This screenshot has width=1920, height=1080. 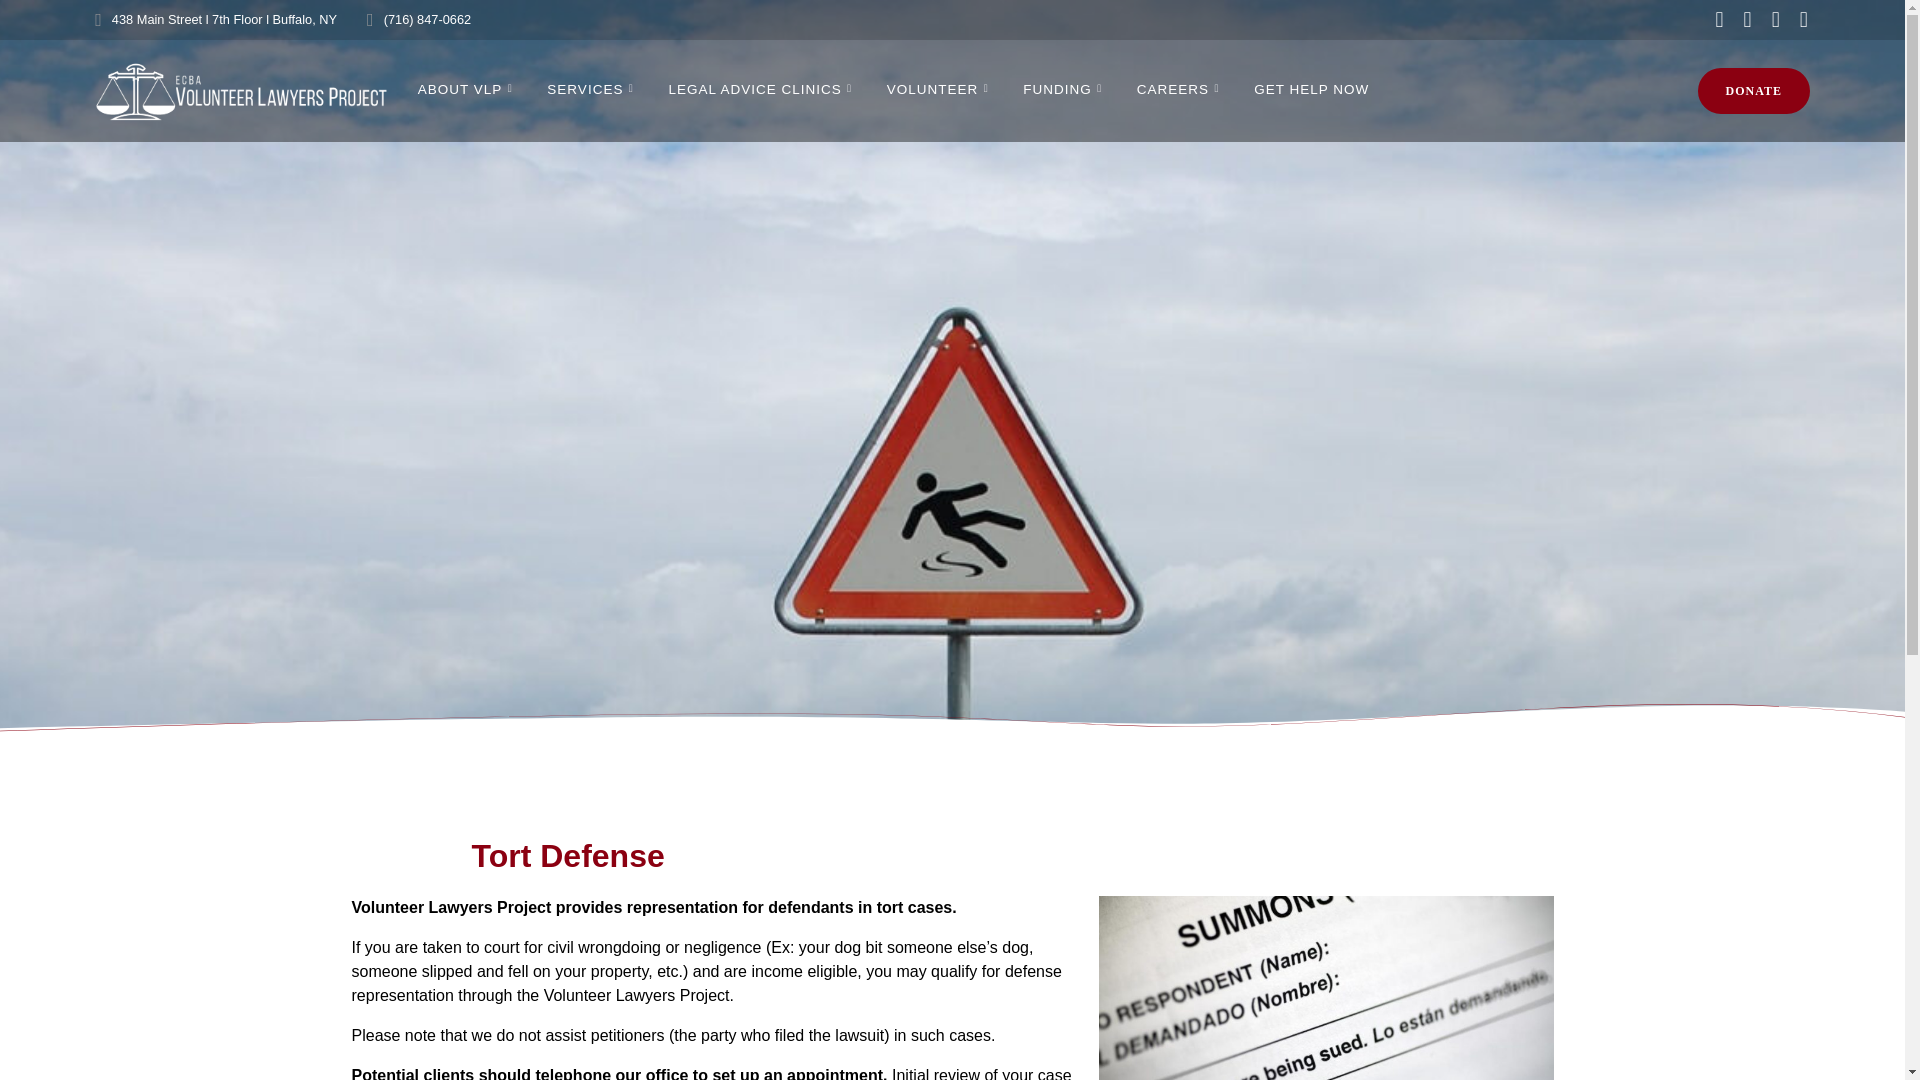 What do you see at coordinates (594, 90) in the screenshot?
I see `SERVICES` at bounding box center [594, 90].